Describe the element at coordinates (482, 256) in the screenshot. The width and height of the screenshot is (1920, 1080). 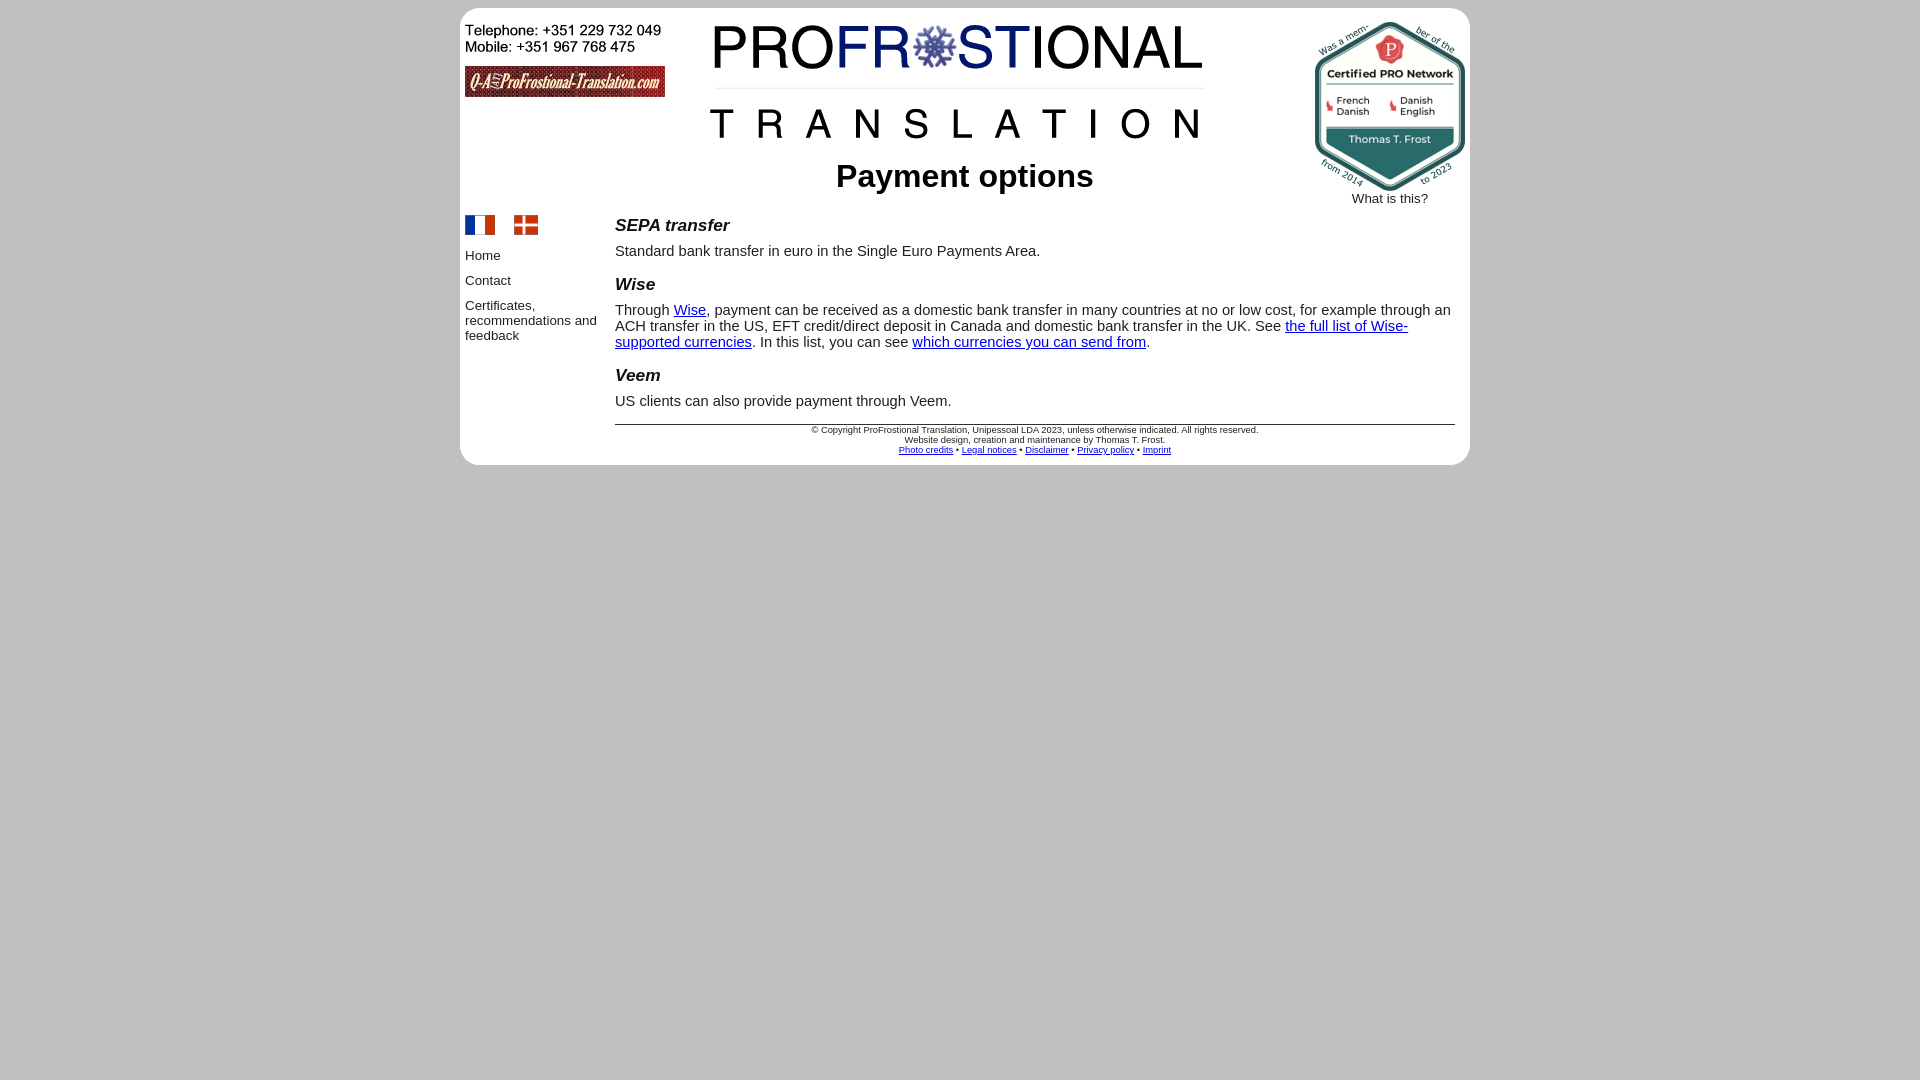
I see `Home` at that location.